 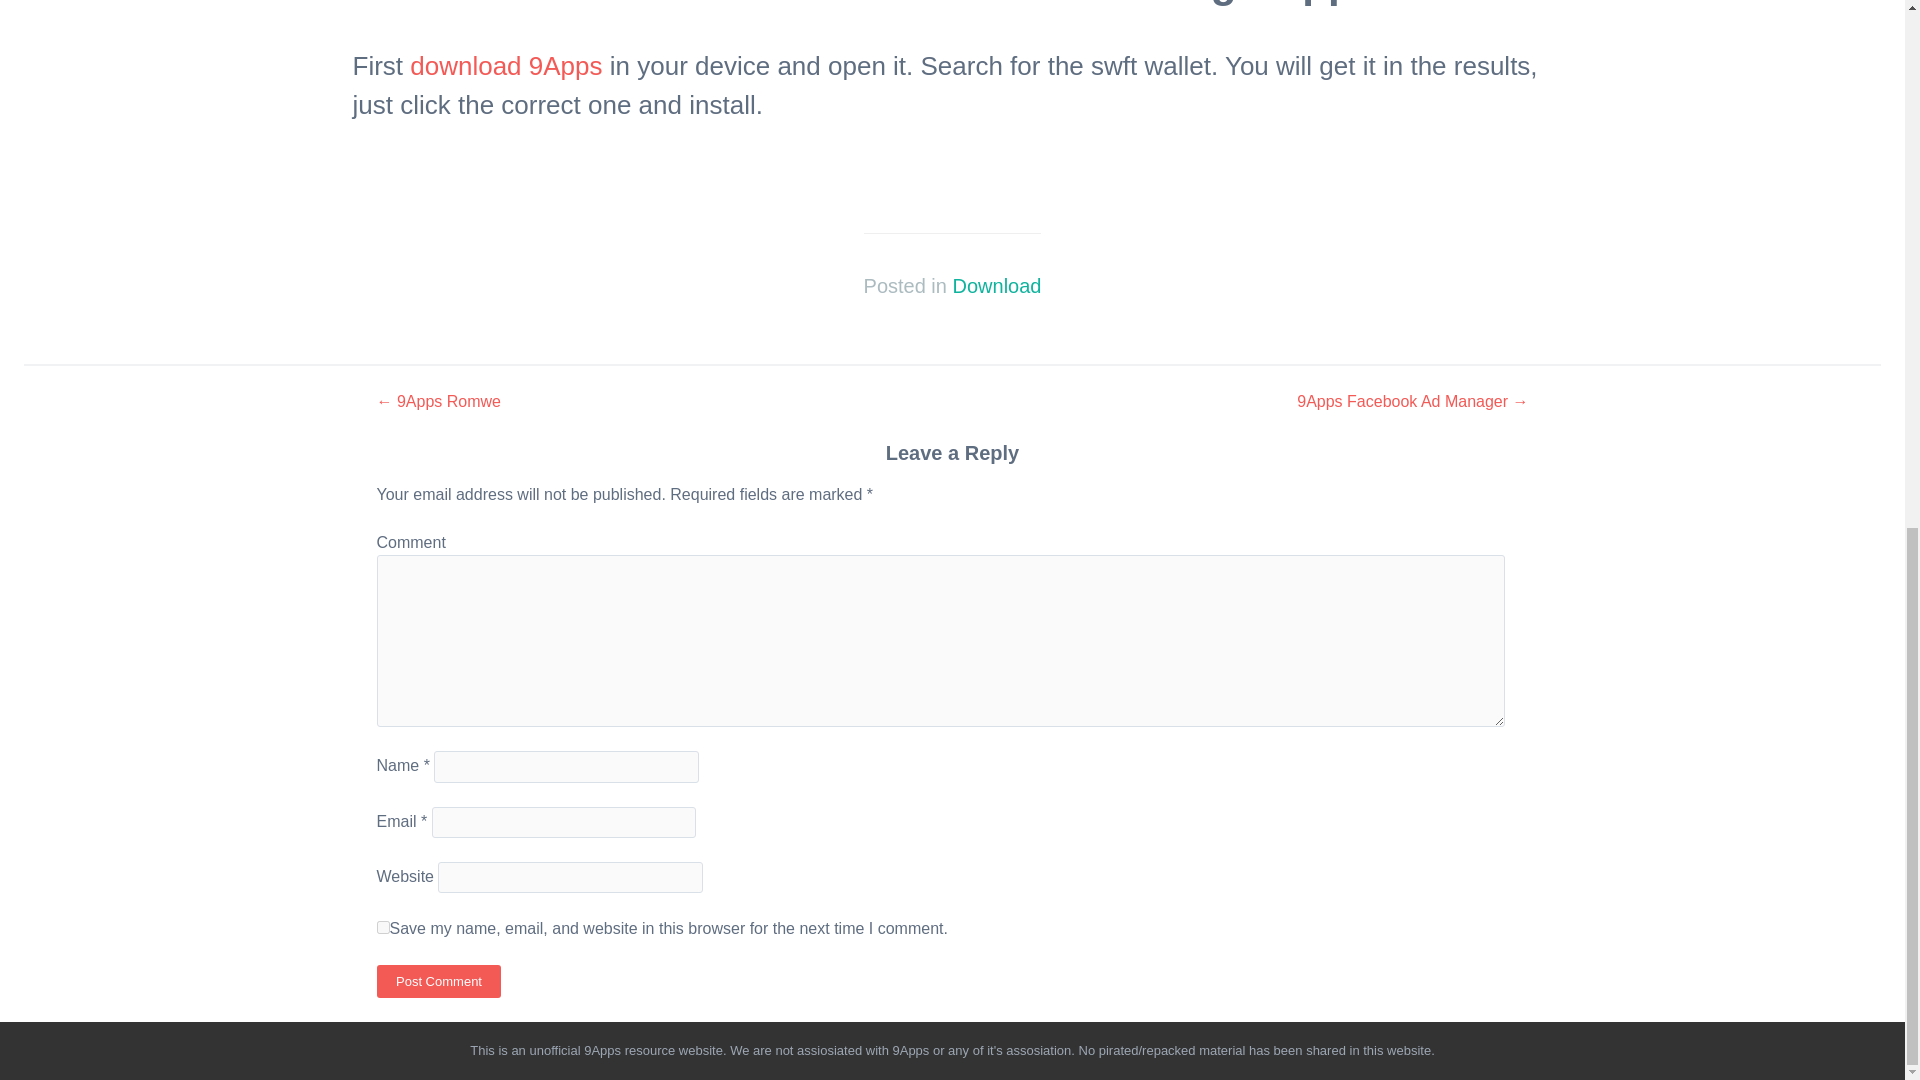 What do you see at coordinates (996, 286) in the screenshot?
I see `Download` at bounding box center [996, 286].